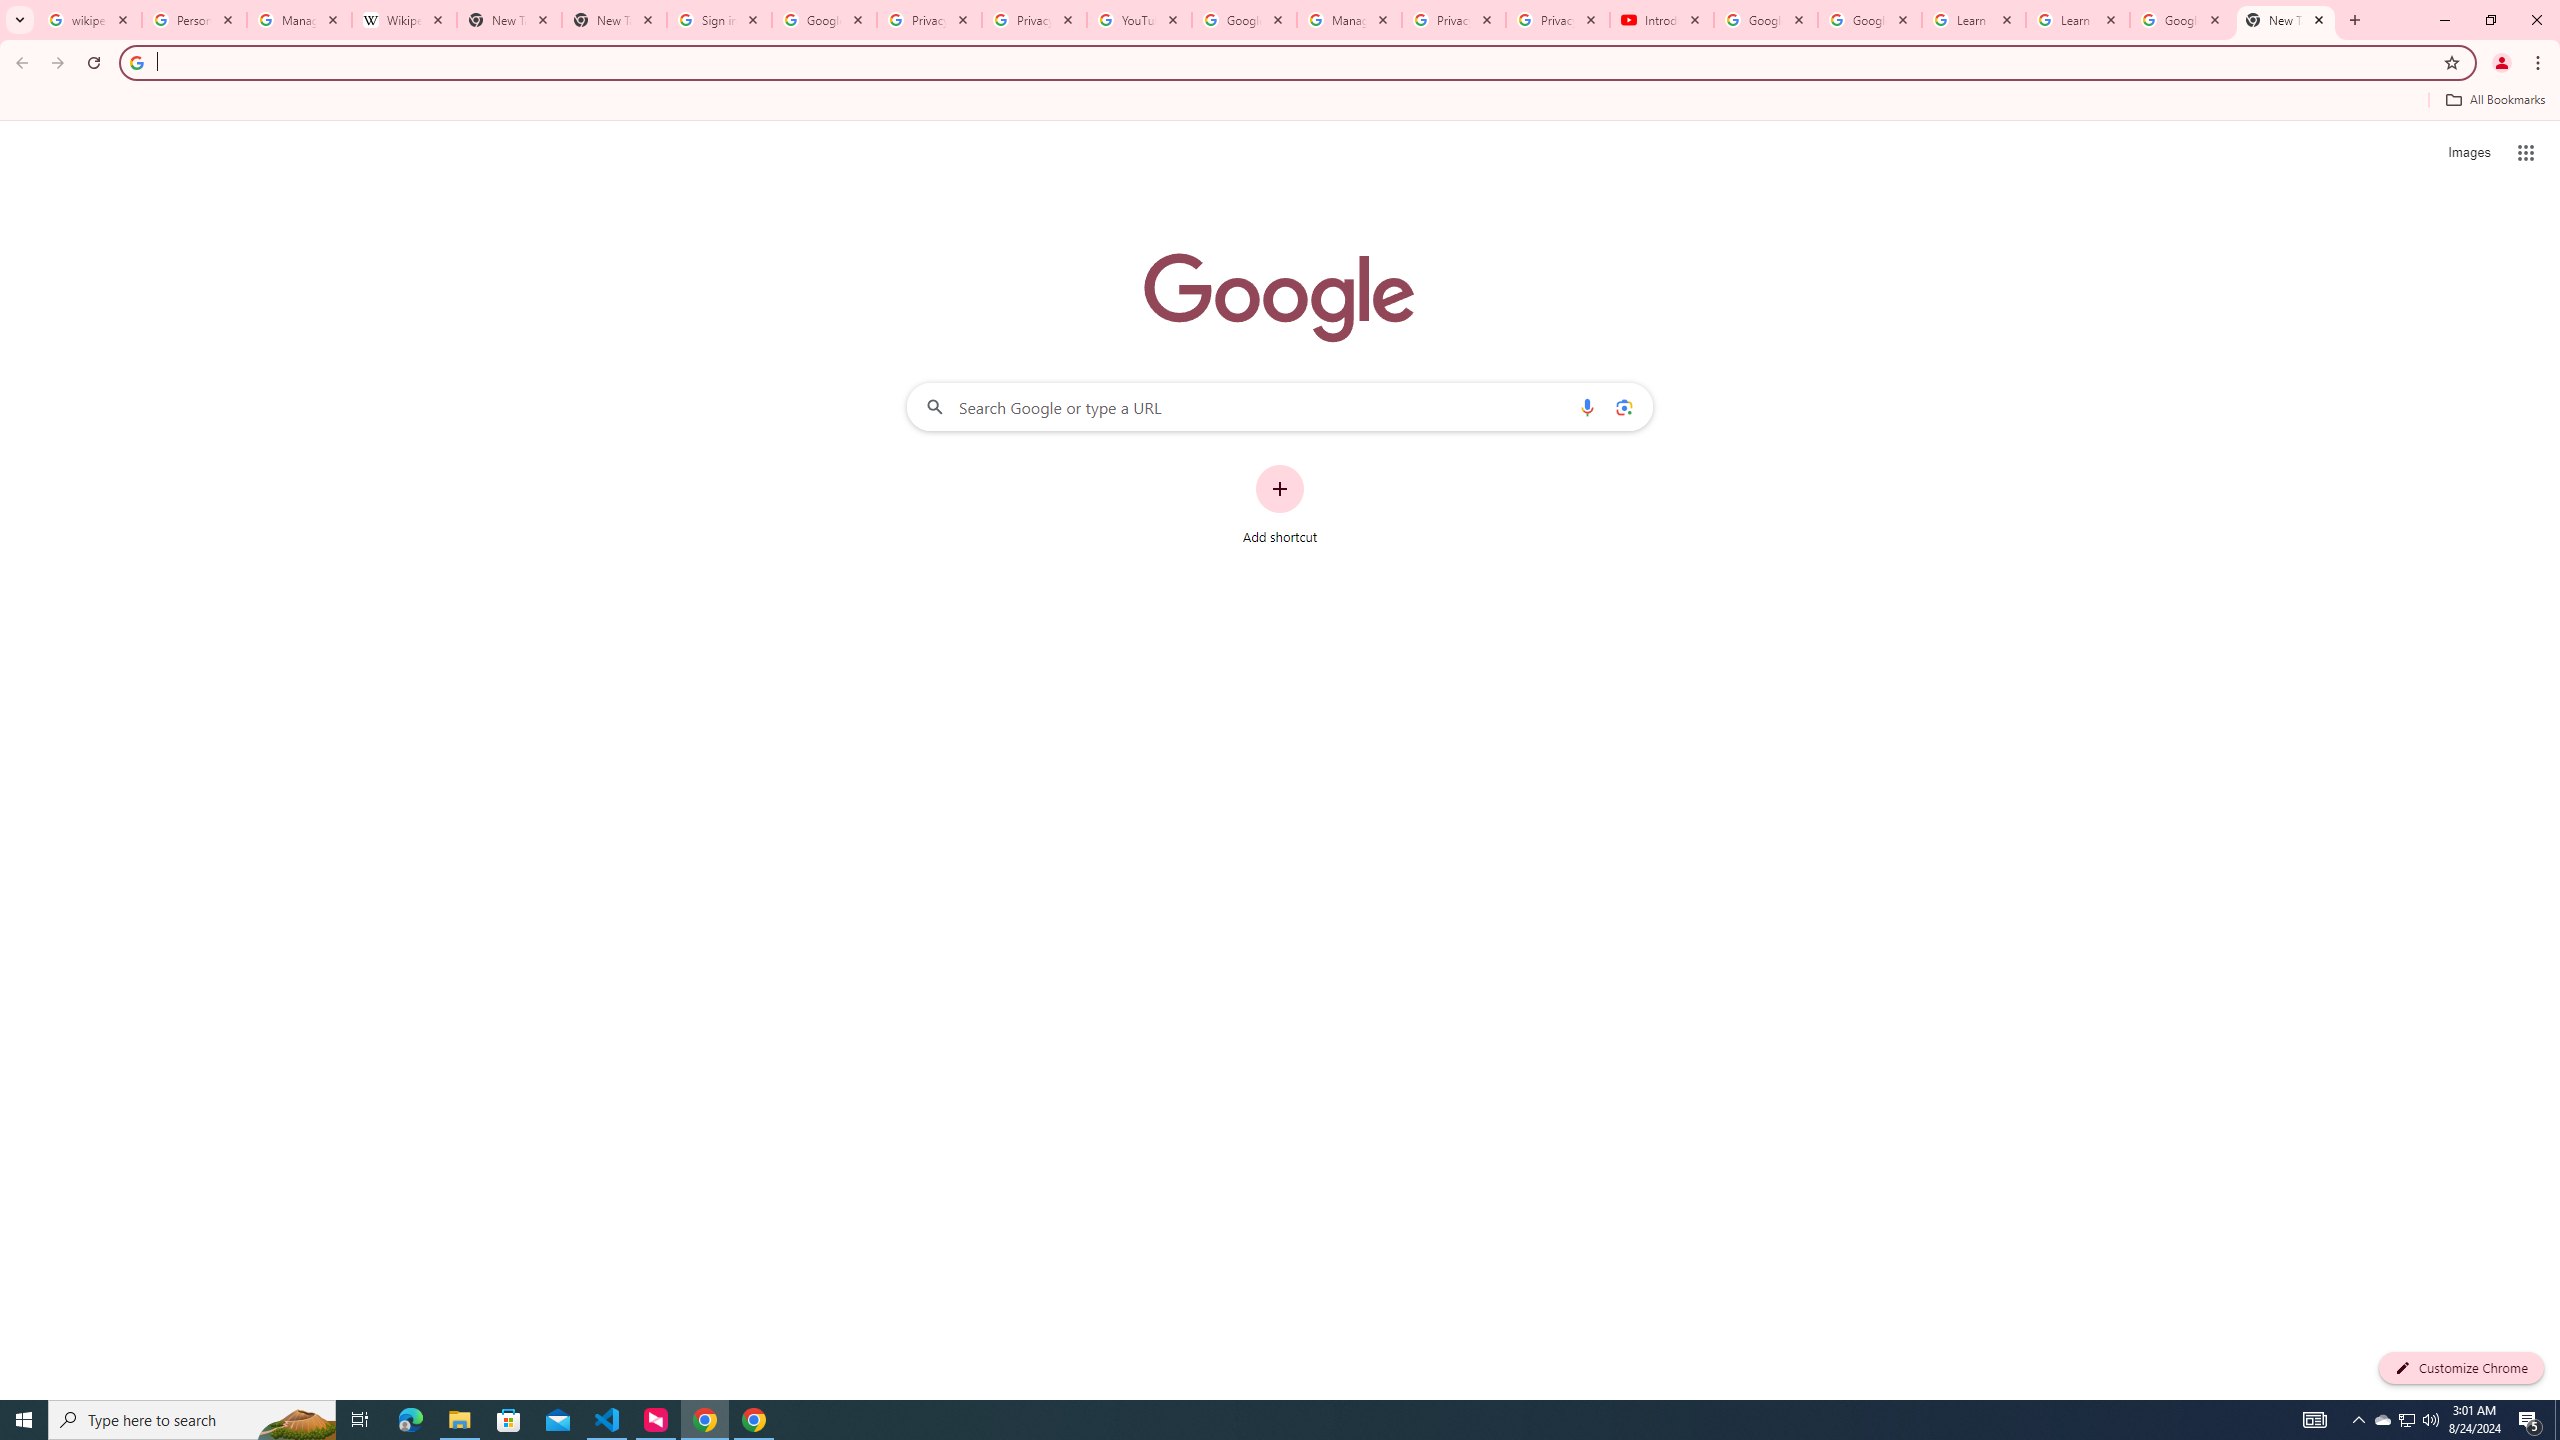 Image resolution: width=2560 pixels, height=1440 pixels. Describe the element at coordinates (299, 20) in the screenshot. I see `Manage your Location History - Google Search Help` at that location.